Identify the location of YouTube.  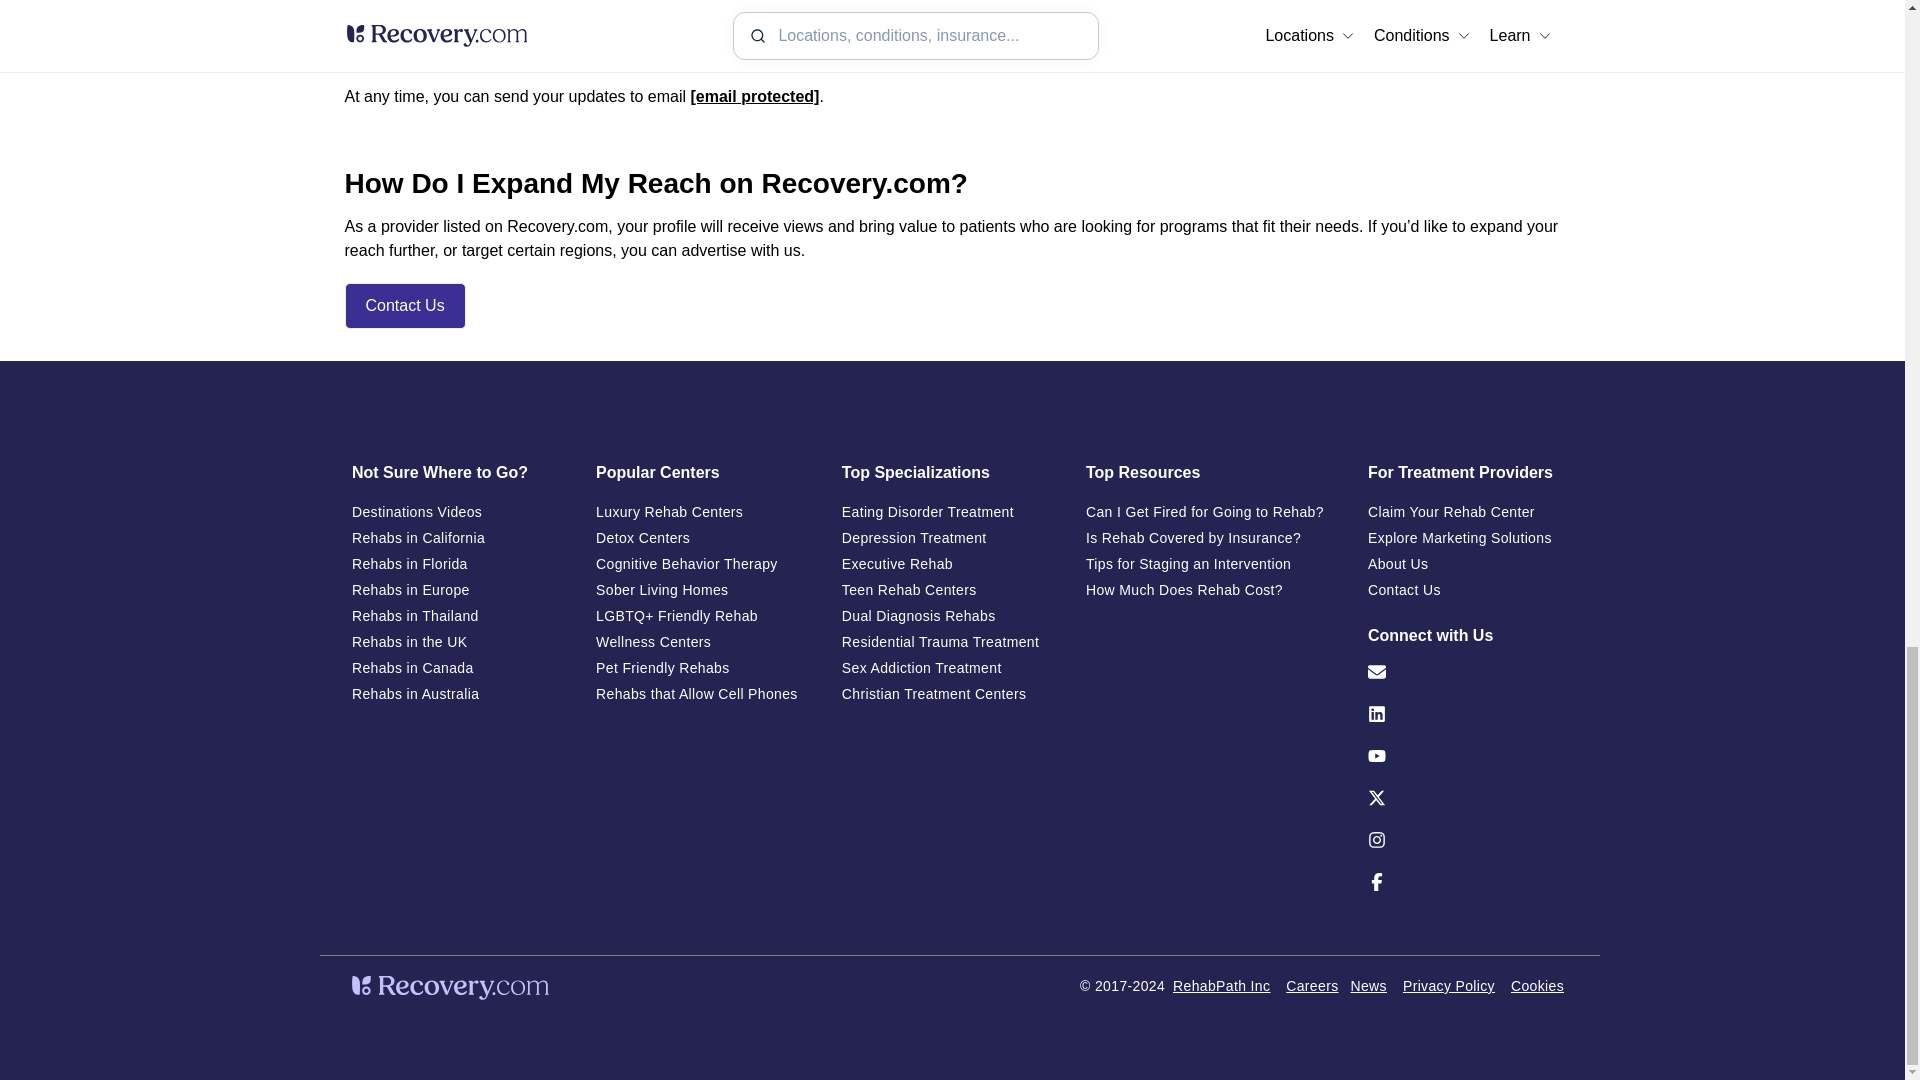
(1468, 776).